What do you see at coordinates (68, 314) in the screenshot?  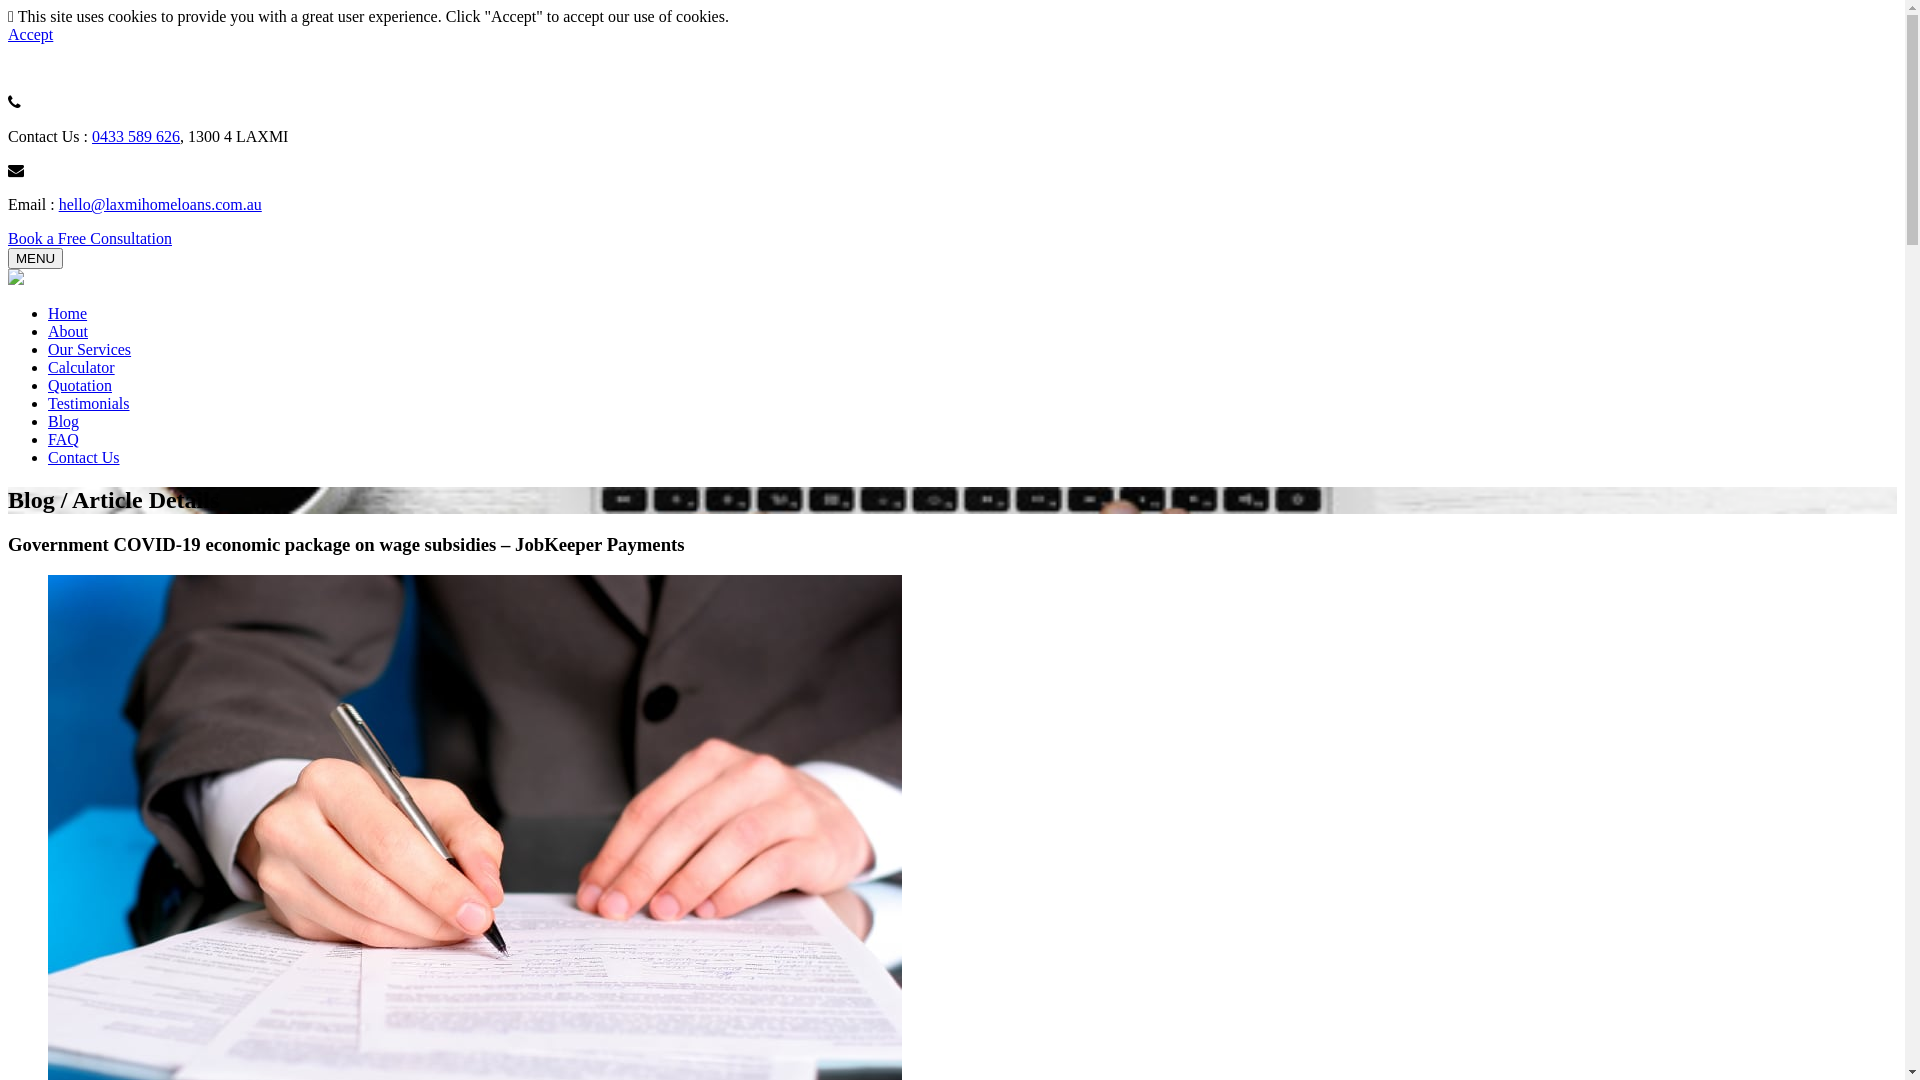 I see `Home` at bounding box center [68, 314].